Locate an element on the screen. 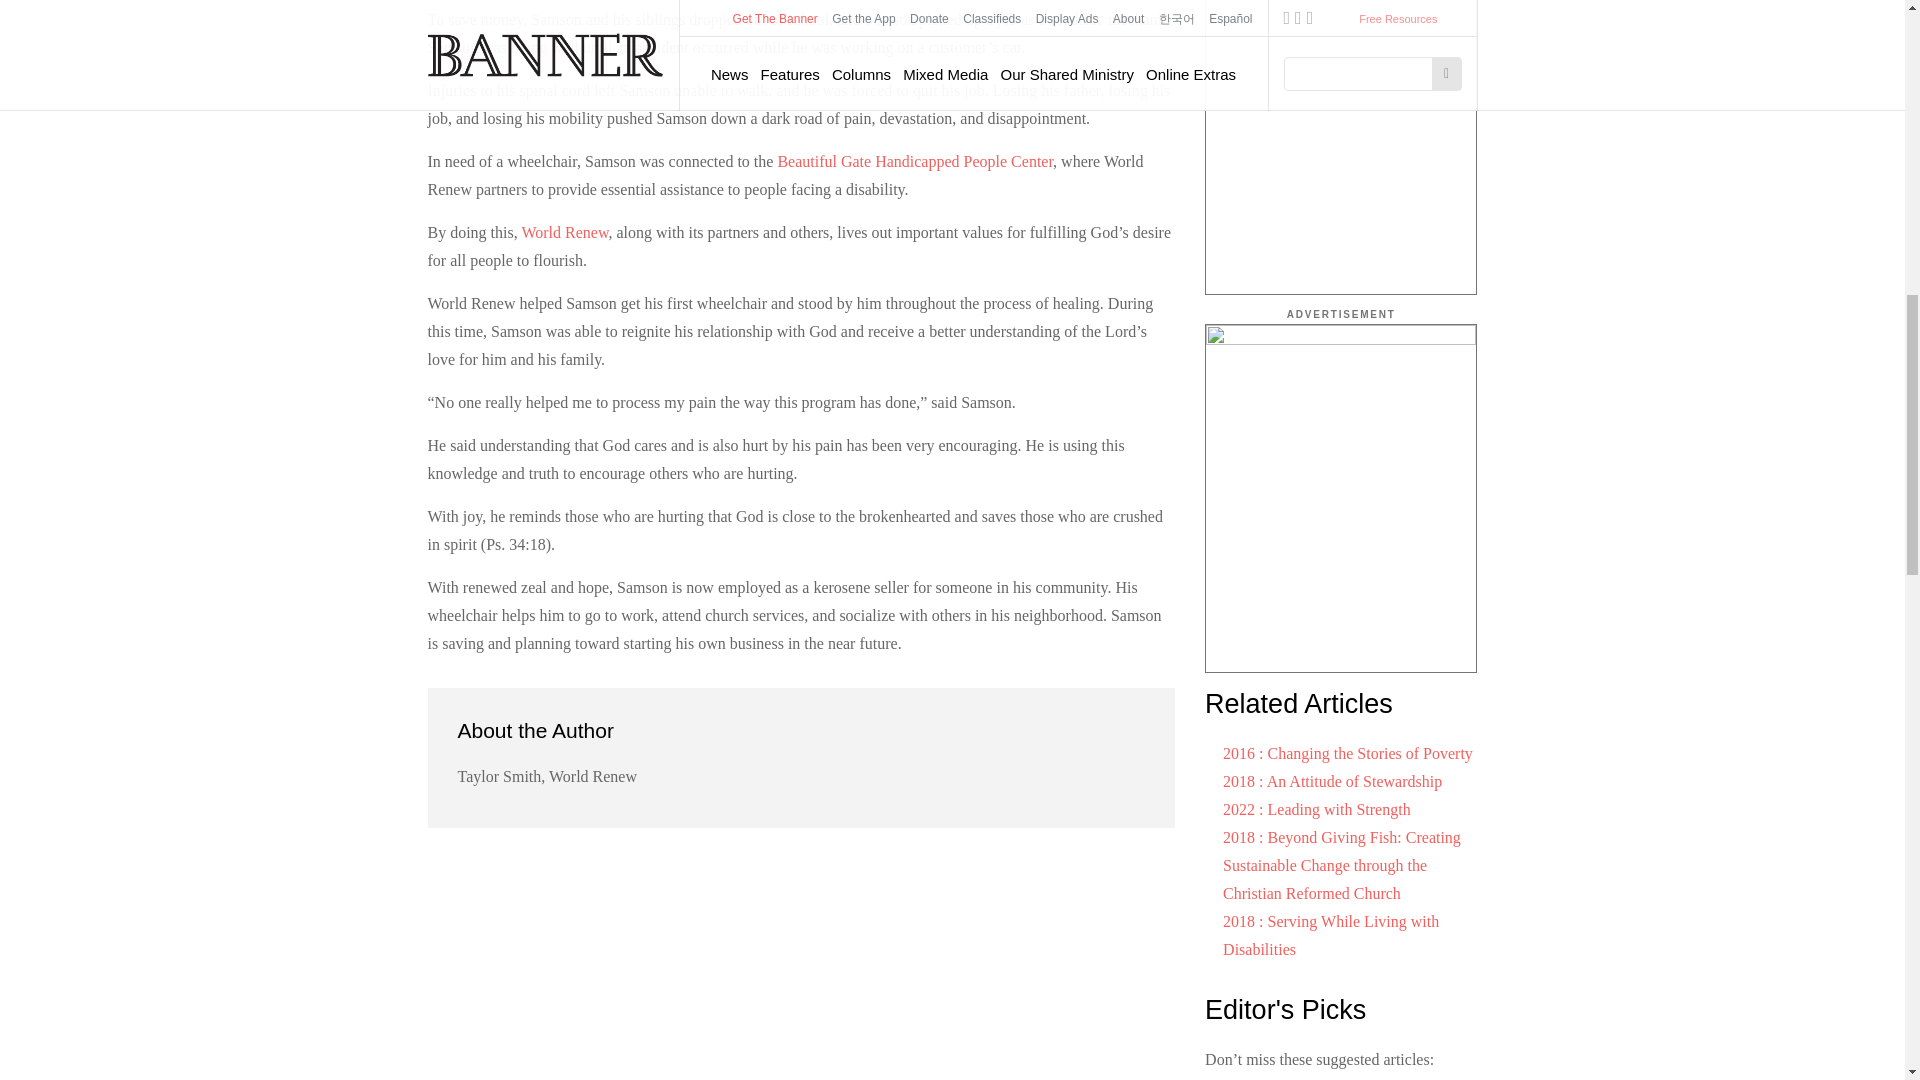 Image resolution: width=1920 pixels, height=1080 pixels. 2016 : Changing the Stories of Poverty is located at coordinates (1348, 754).